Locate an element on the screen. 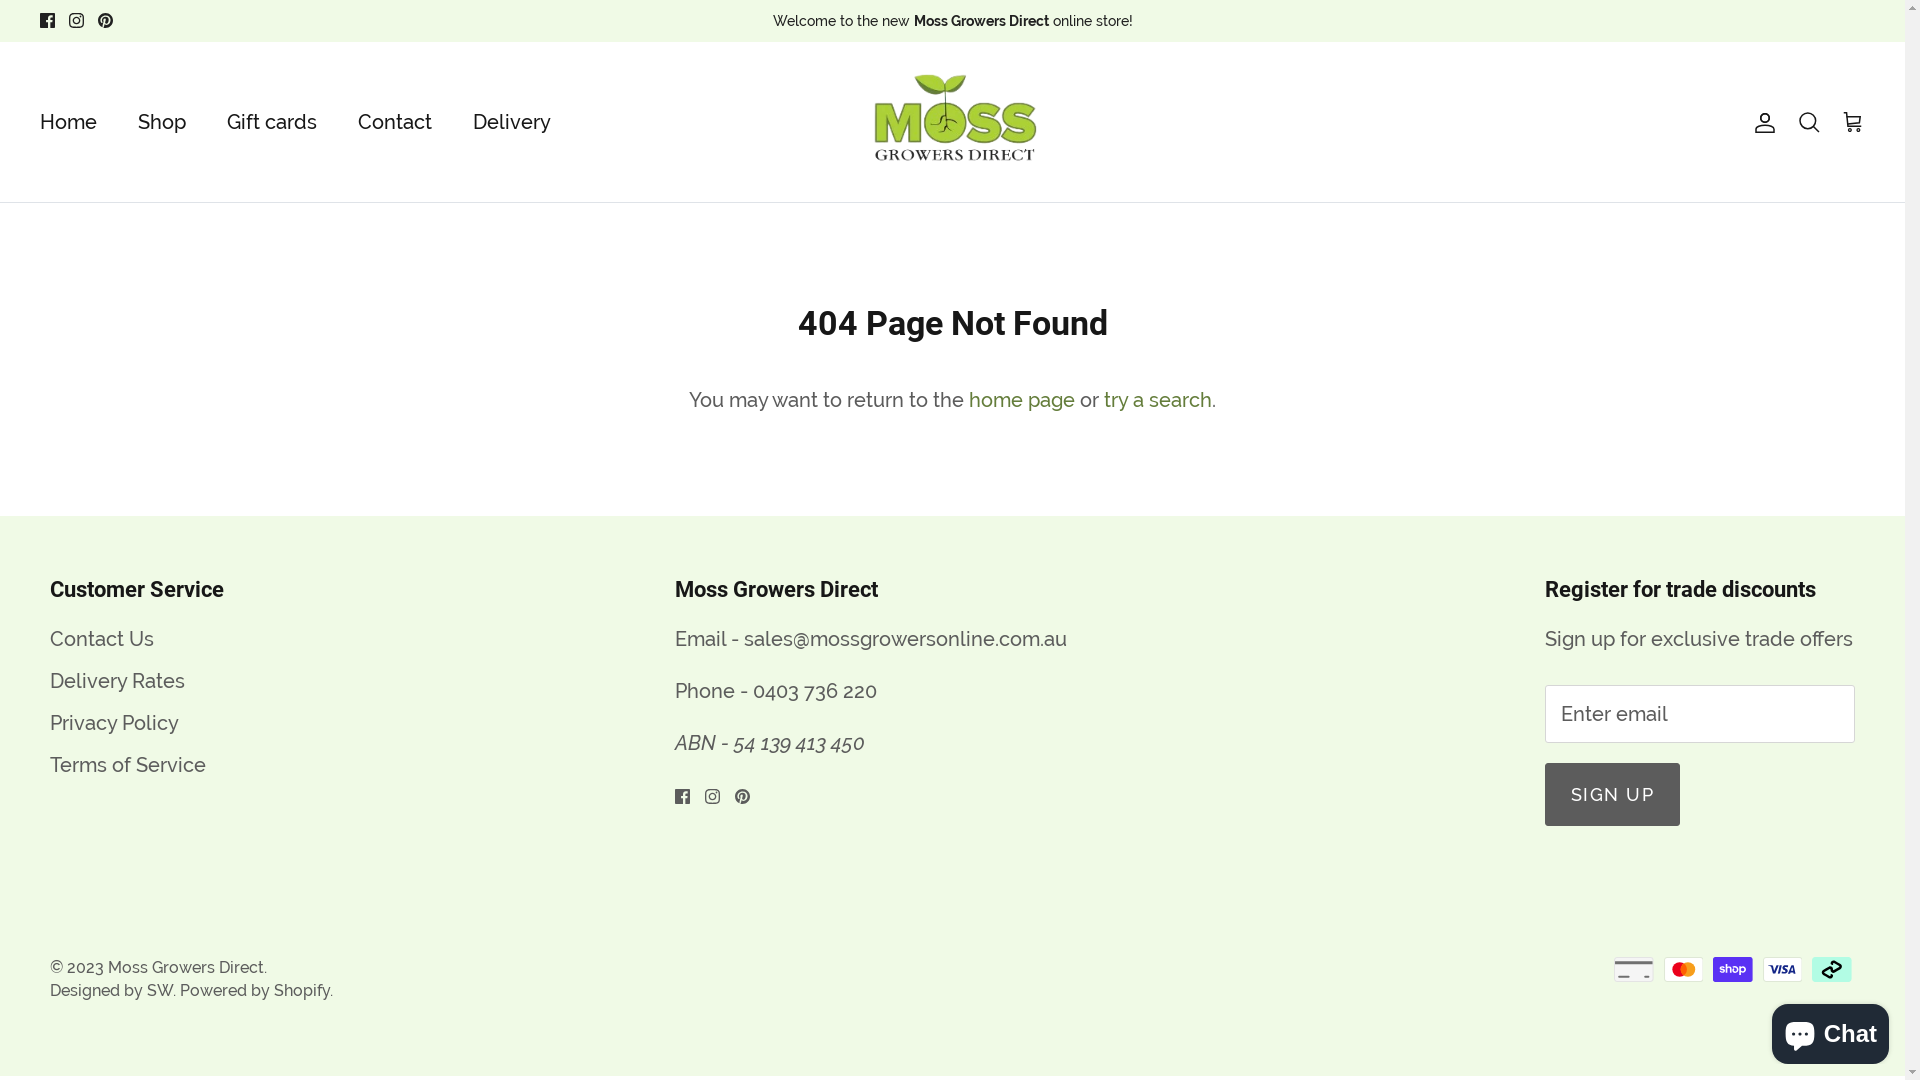 The image size is (1920, 1080). try a search is located at coordinates (1158, 400).